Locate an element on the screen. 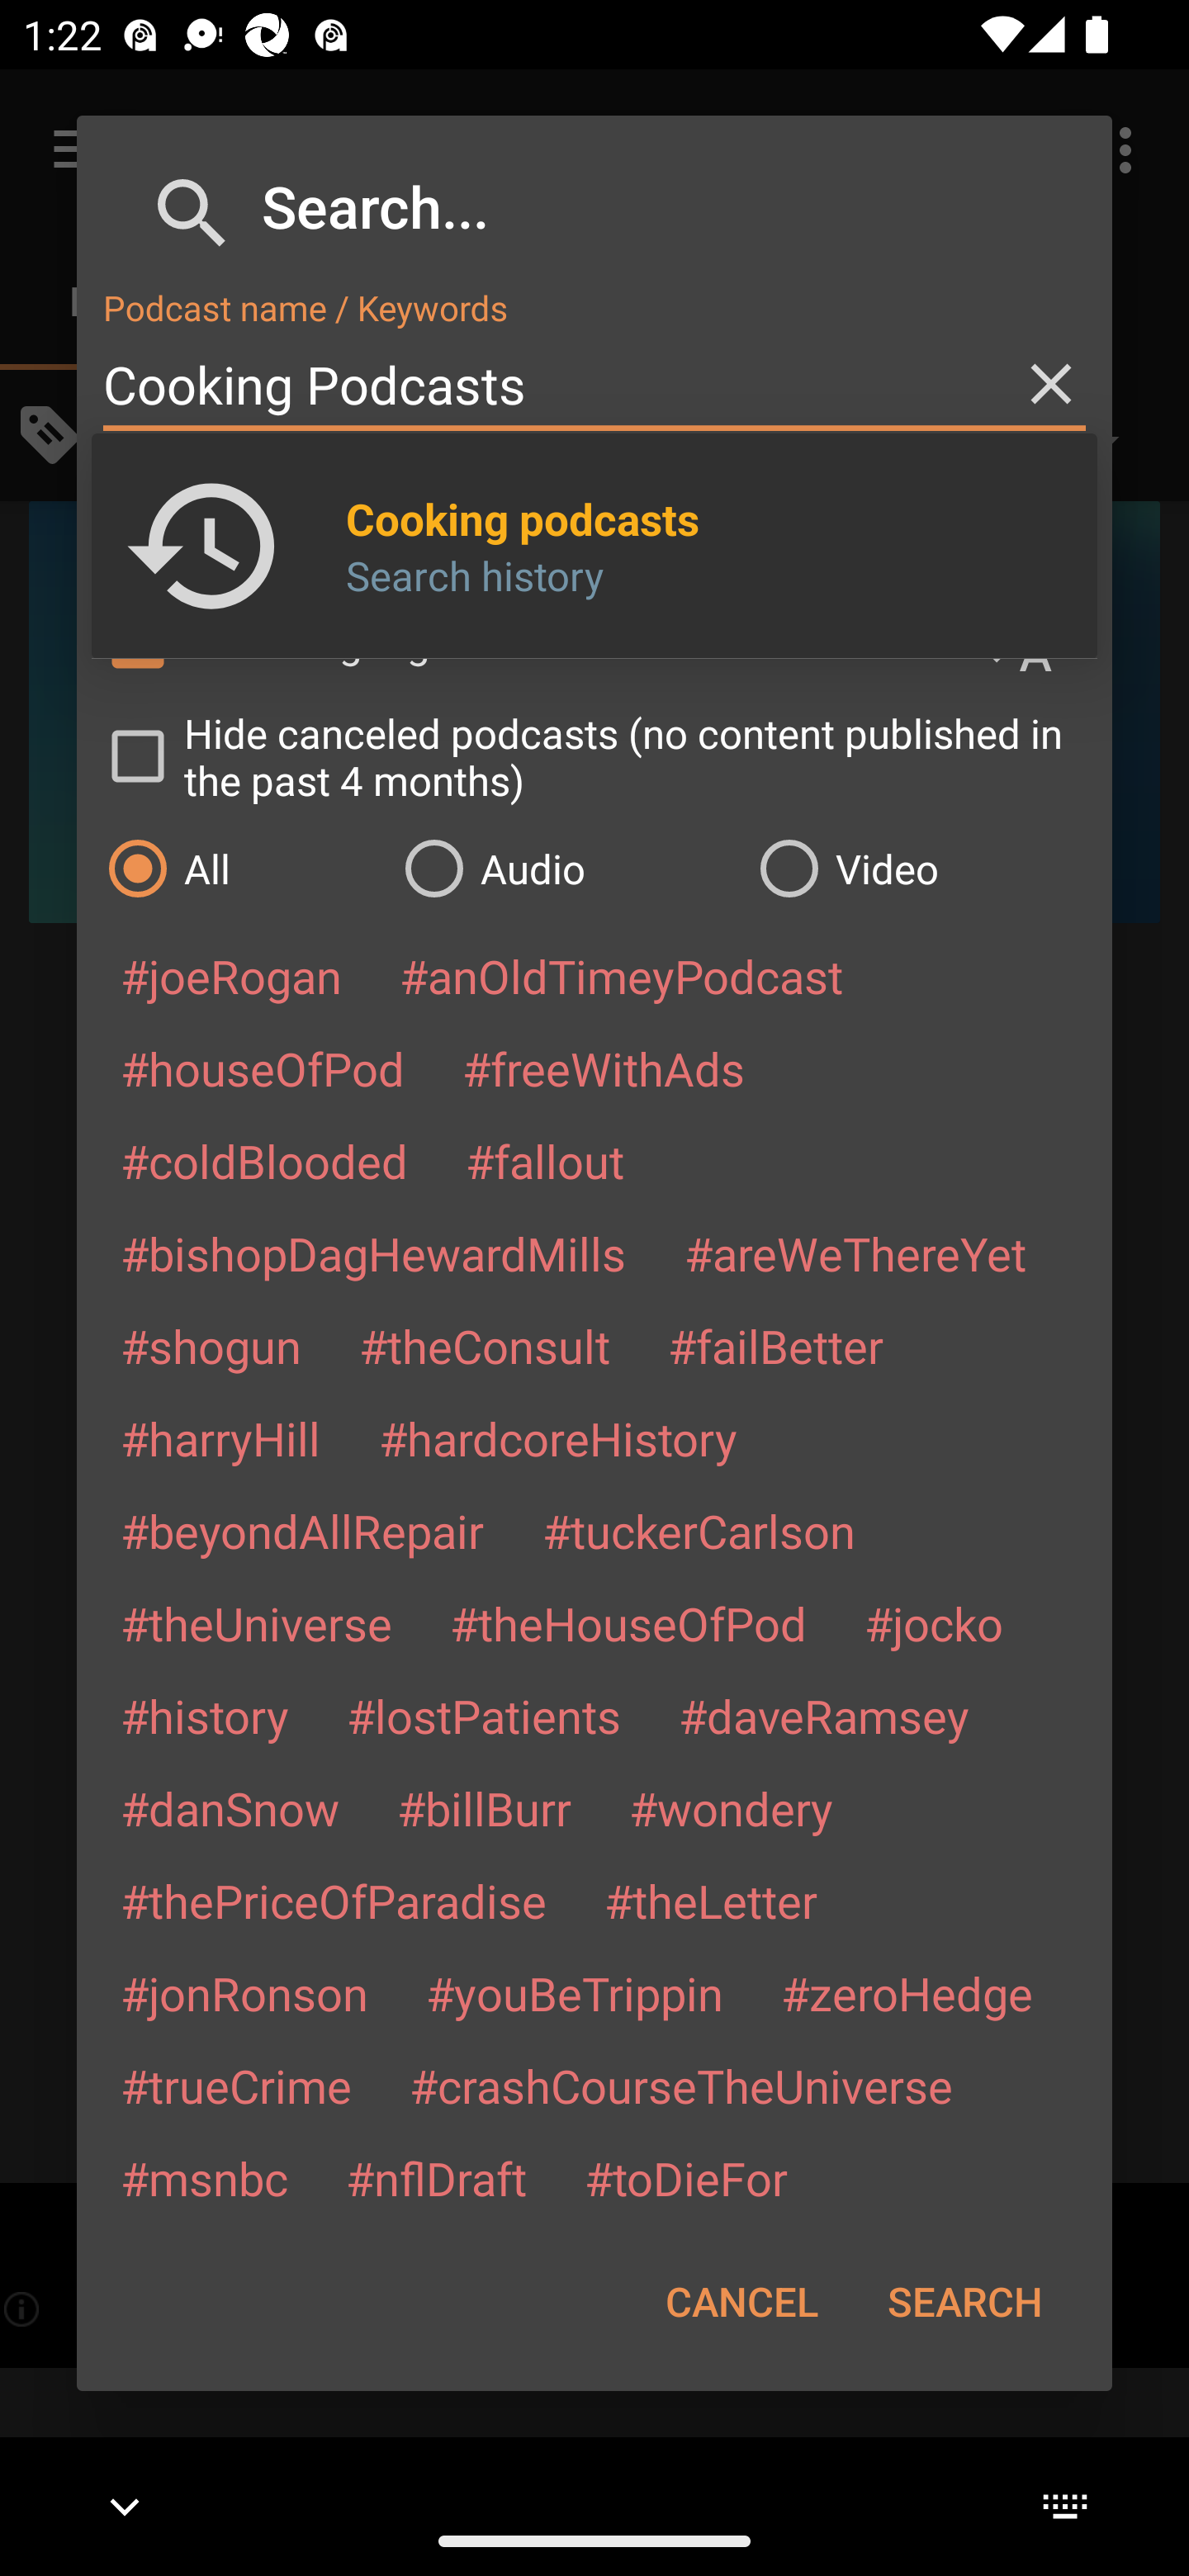 Image resolution: width=1189 pixels, height=2576 pixels. #theConsult is located at coordinates (484, 1346).